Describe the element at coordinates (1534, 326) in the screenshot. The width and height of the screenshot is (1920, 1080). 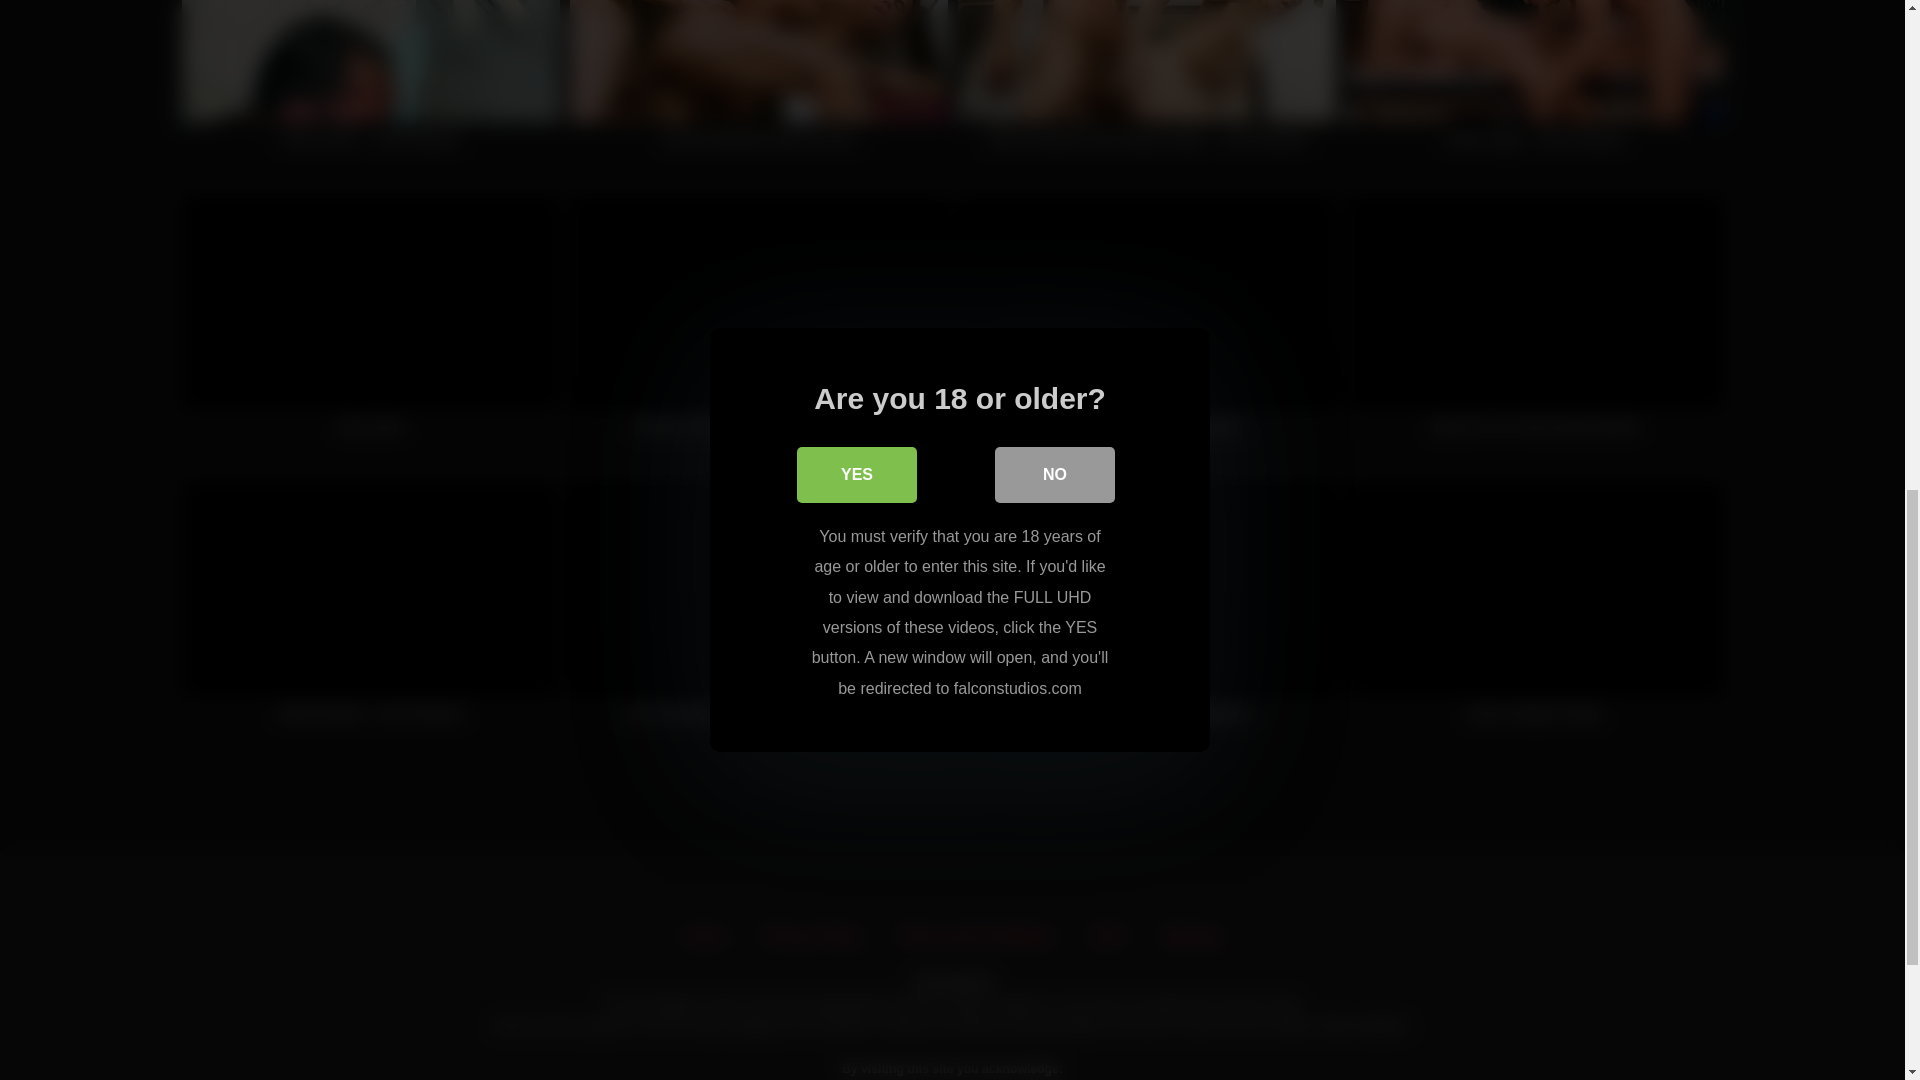
I see `Spencer Fox Fucks Micah Brandt` at that location.